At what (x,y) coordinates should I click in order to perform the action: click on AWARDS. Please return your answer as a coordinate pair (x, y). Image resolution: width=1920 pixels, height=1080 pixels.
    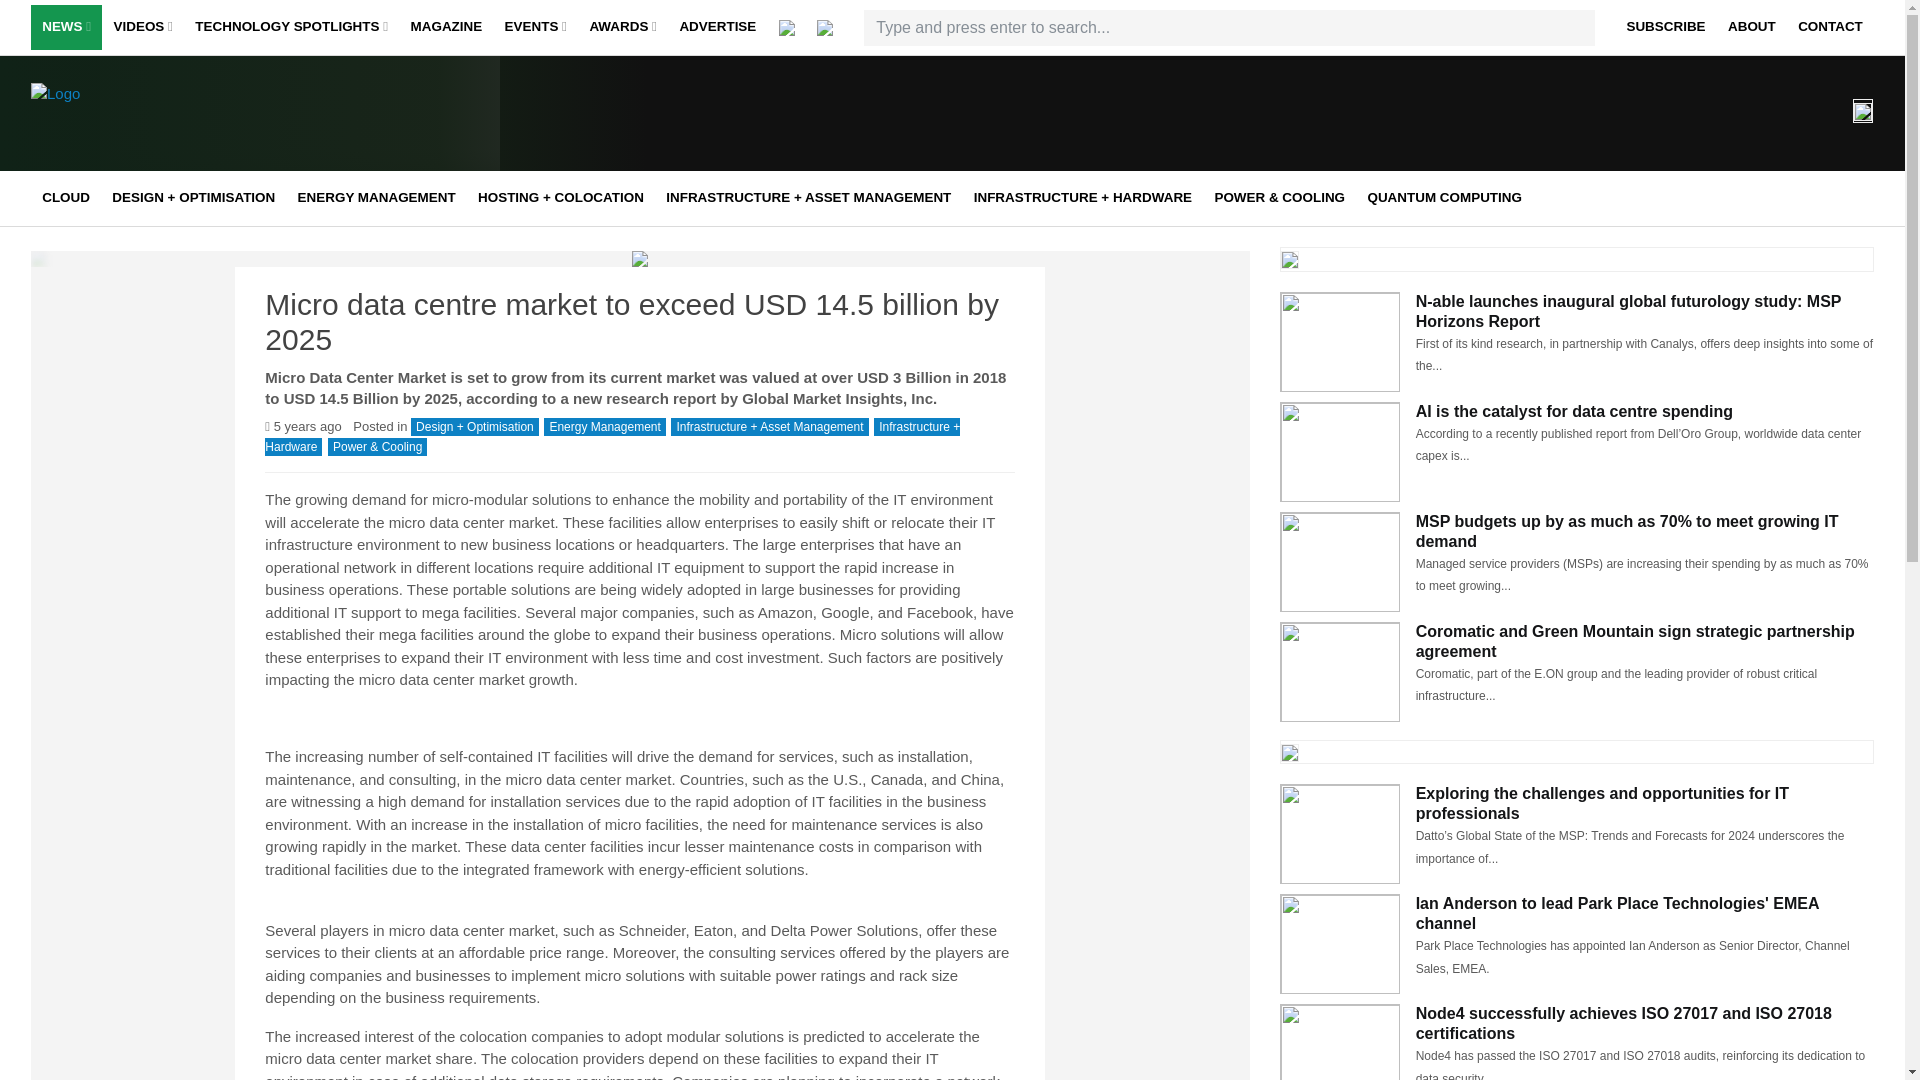
    Looking at the image, I should click on (622, 28).